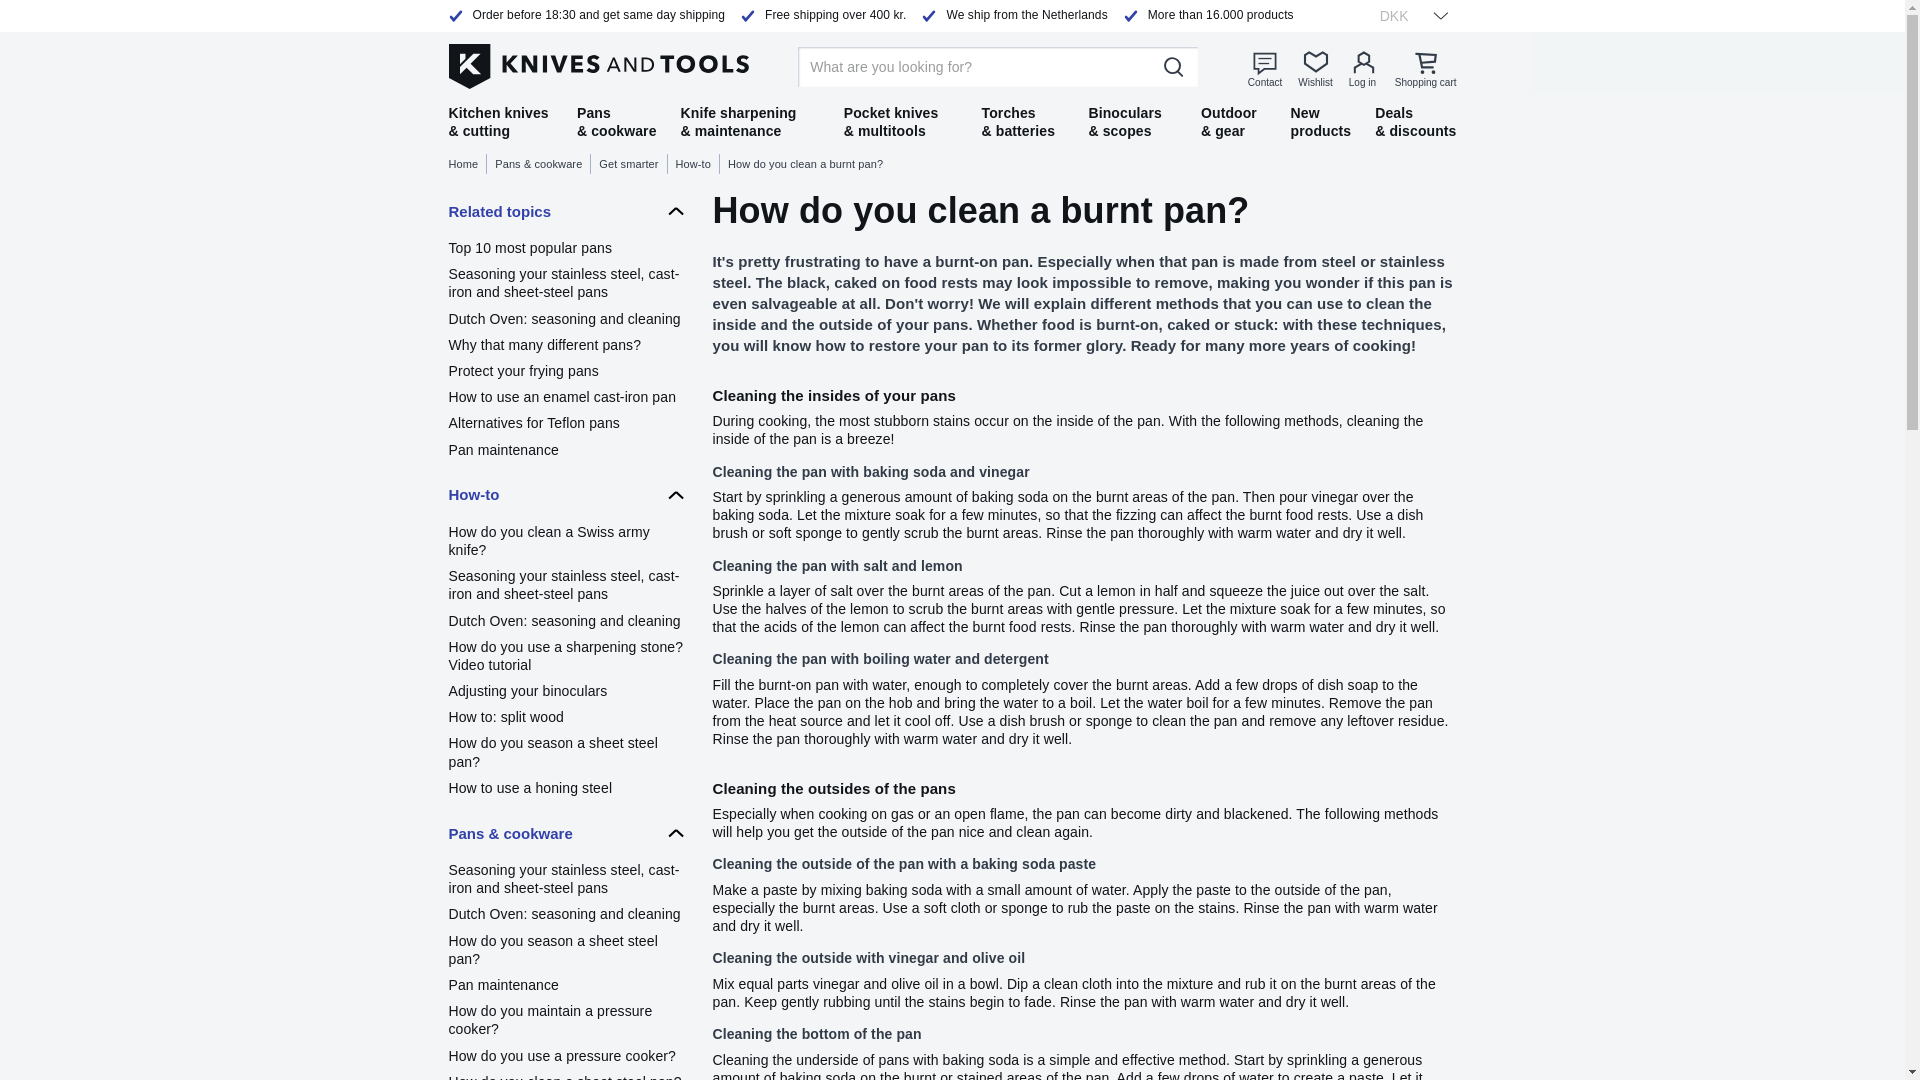 The image size is (1920, 1080). Describe the element at coordinates (567, 620) in the screenshot. I see `Dutch Oven: seasoning and cleaning` at that location.